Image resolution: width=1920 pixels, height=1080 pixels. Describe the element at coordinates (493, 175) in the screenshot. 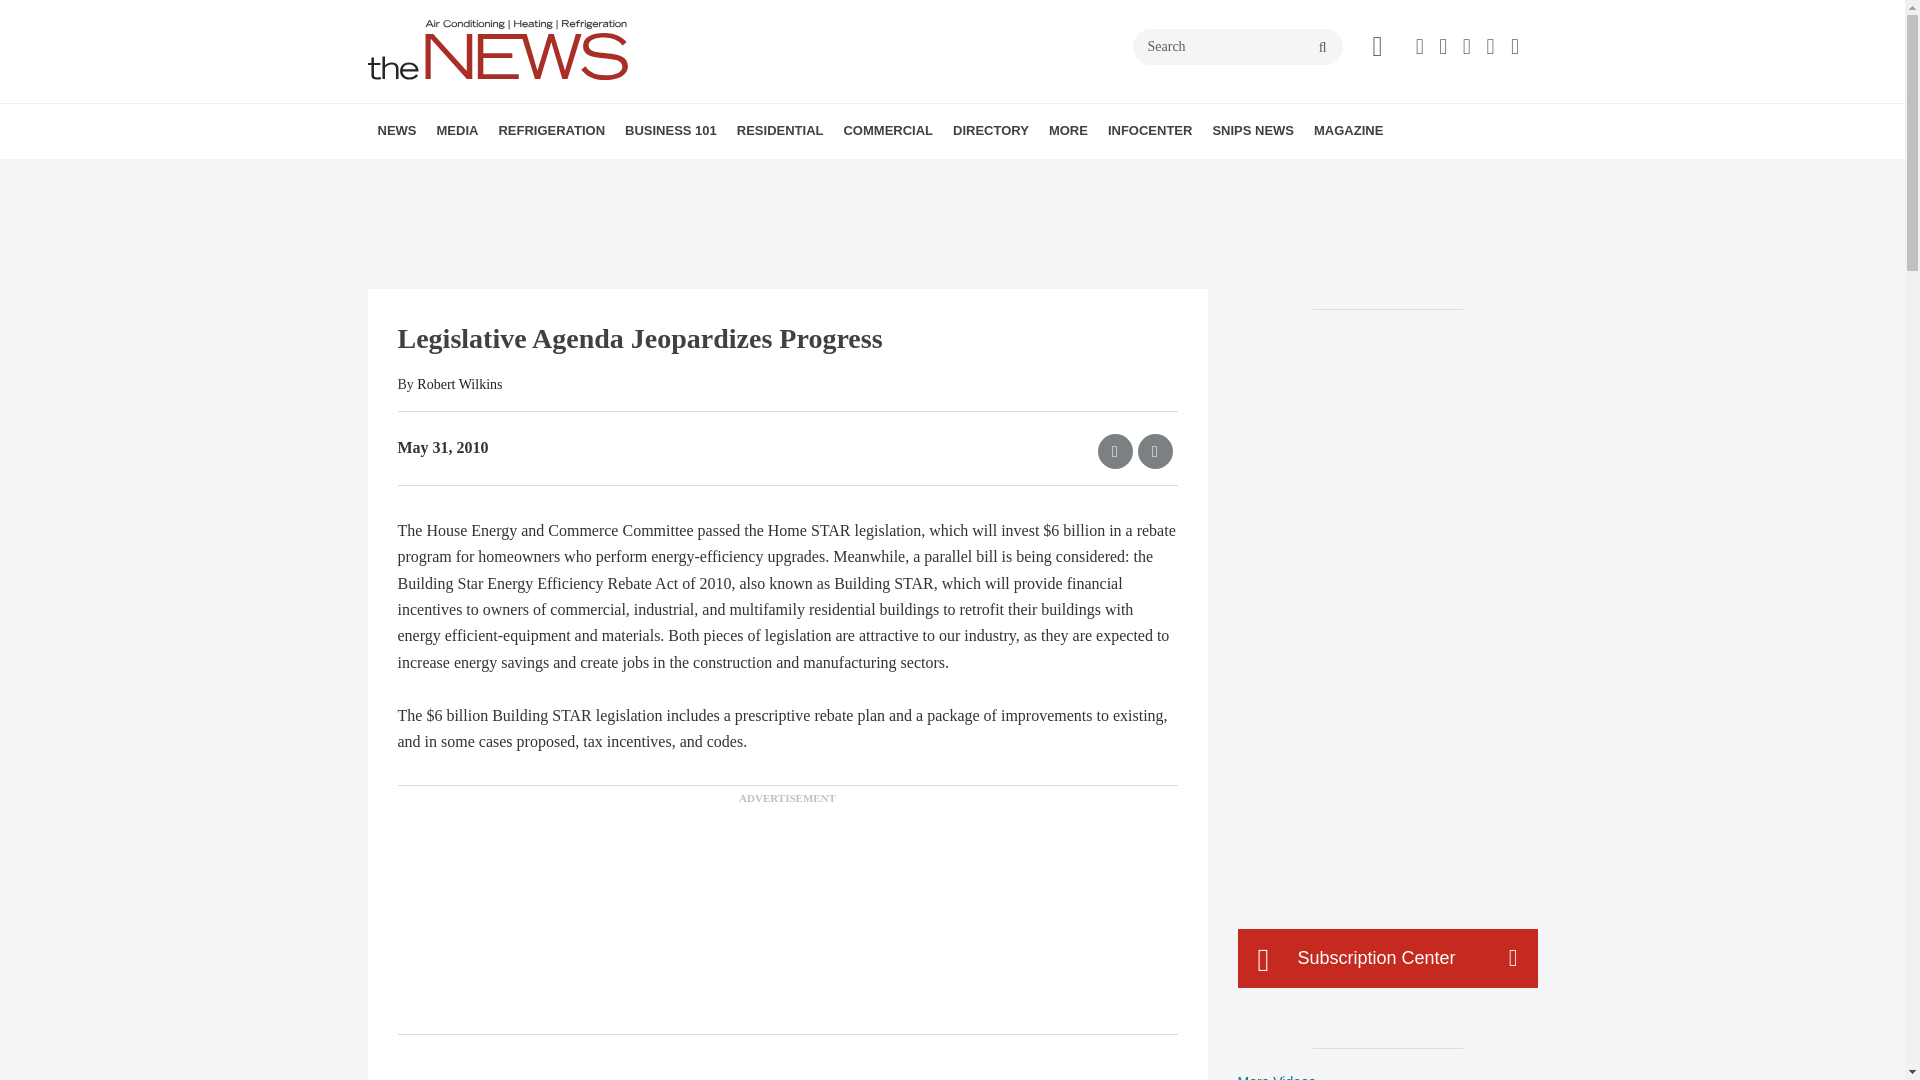

I see `BREAKING NEWS` at that location.